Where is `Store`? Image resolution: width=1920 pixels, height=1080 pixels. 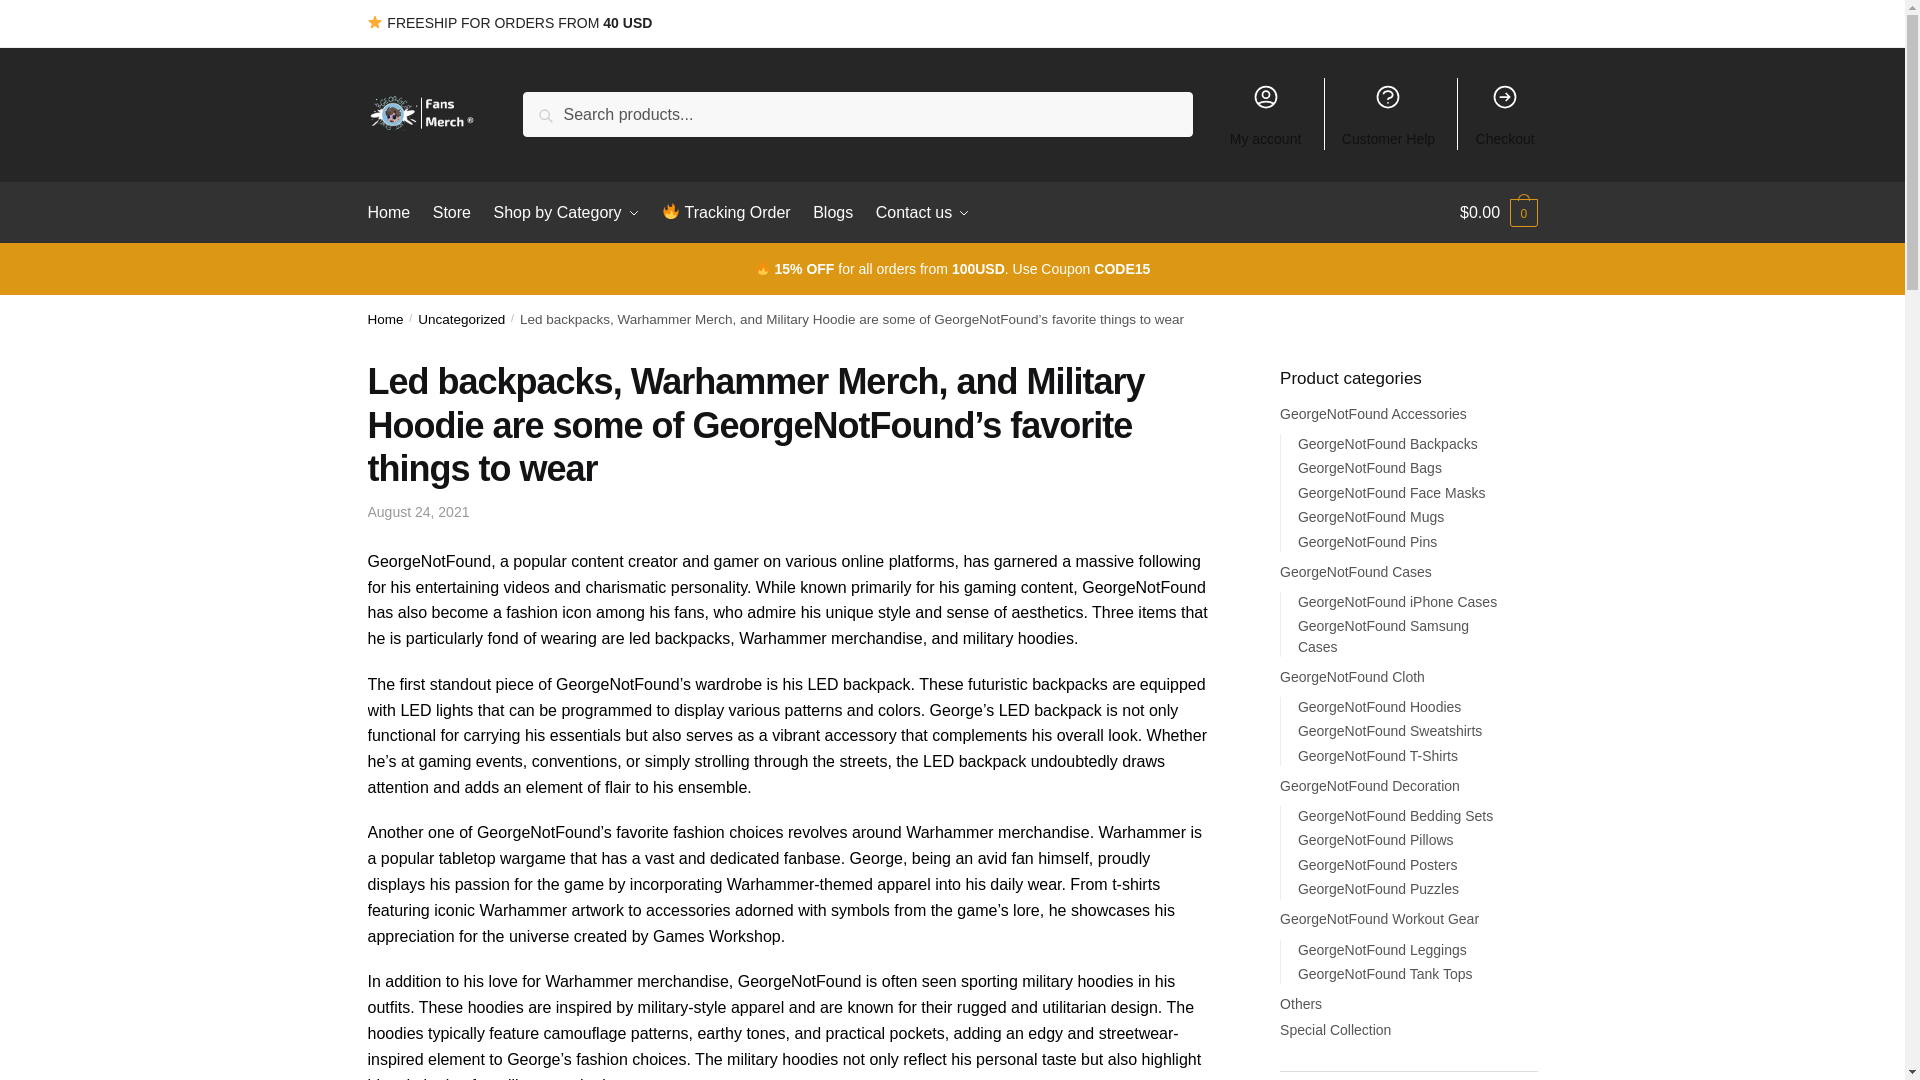
Store is located at coordinates (452, 212).